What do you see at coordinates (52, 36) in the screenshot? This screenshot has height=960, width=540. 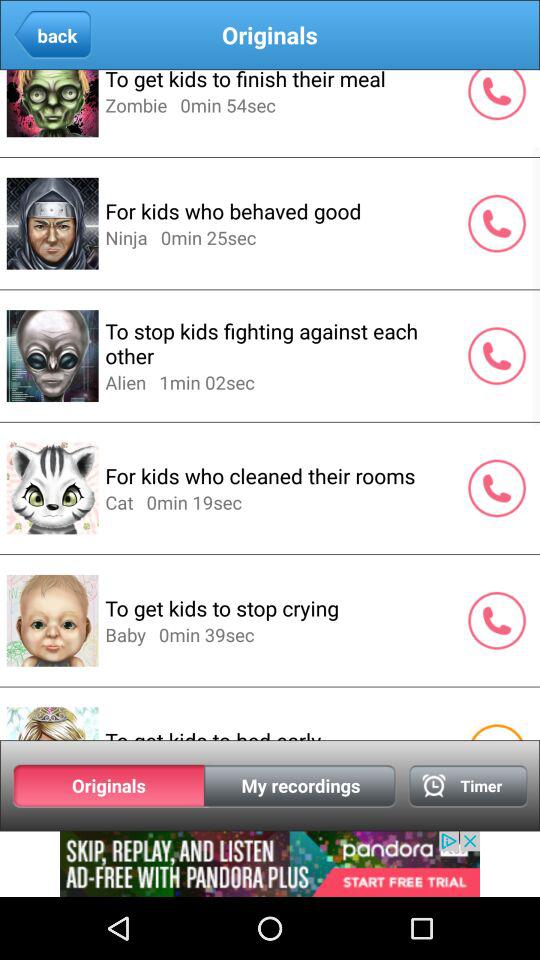 I see `click on back button` at bounding box center [52, 36].